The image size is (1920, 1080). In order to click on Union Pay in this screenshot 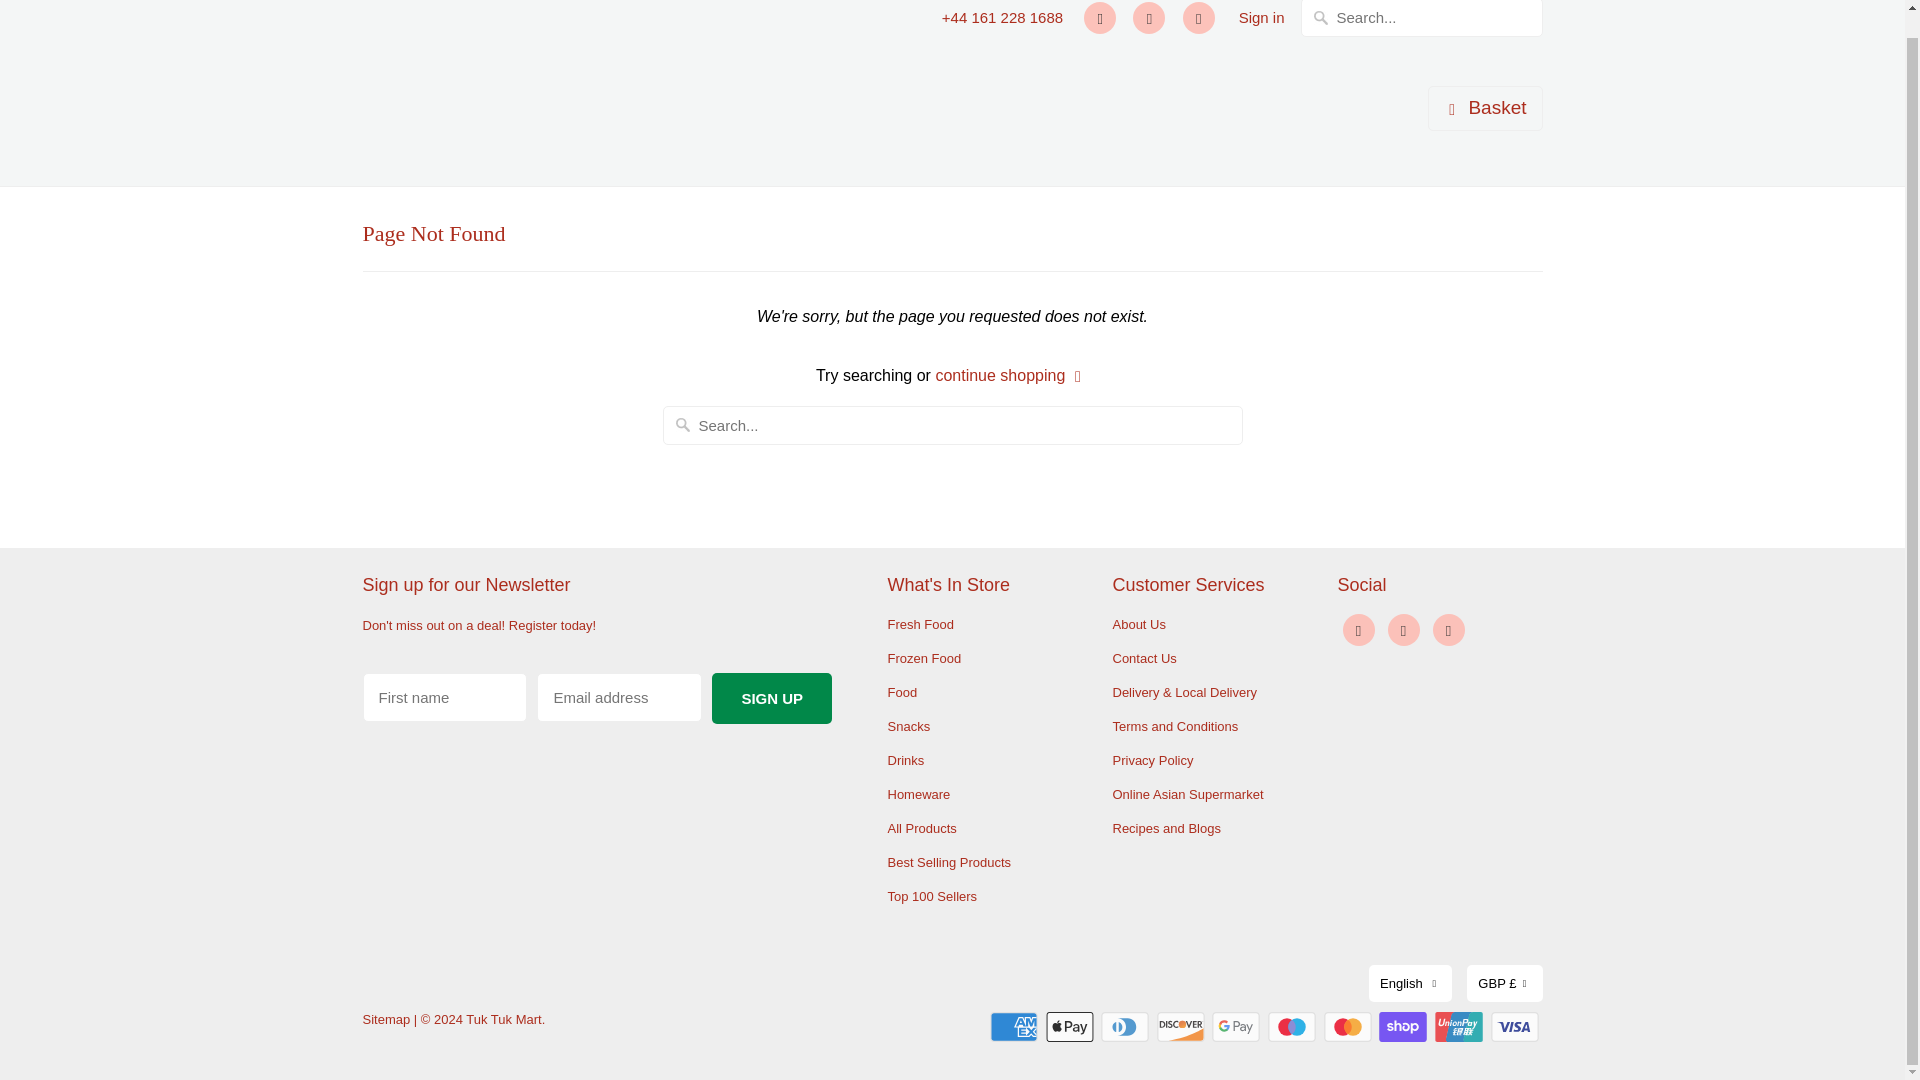, I will do `click(1460, 1026)`.